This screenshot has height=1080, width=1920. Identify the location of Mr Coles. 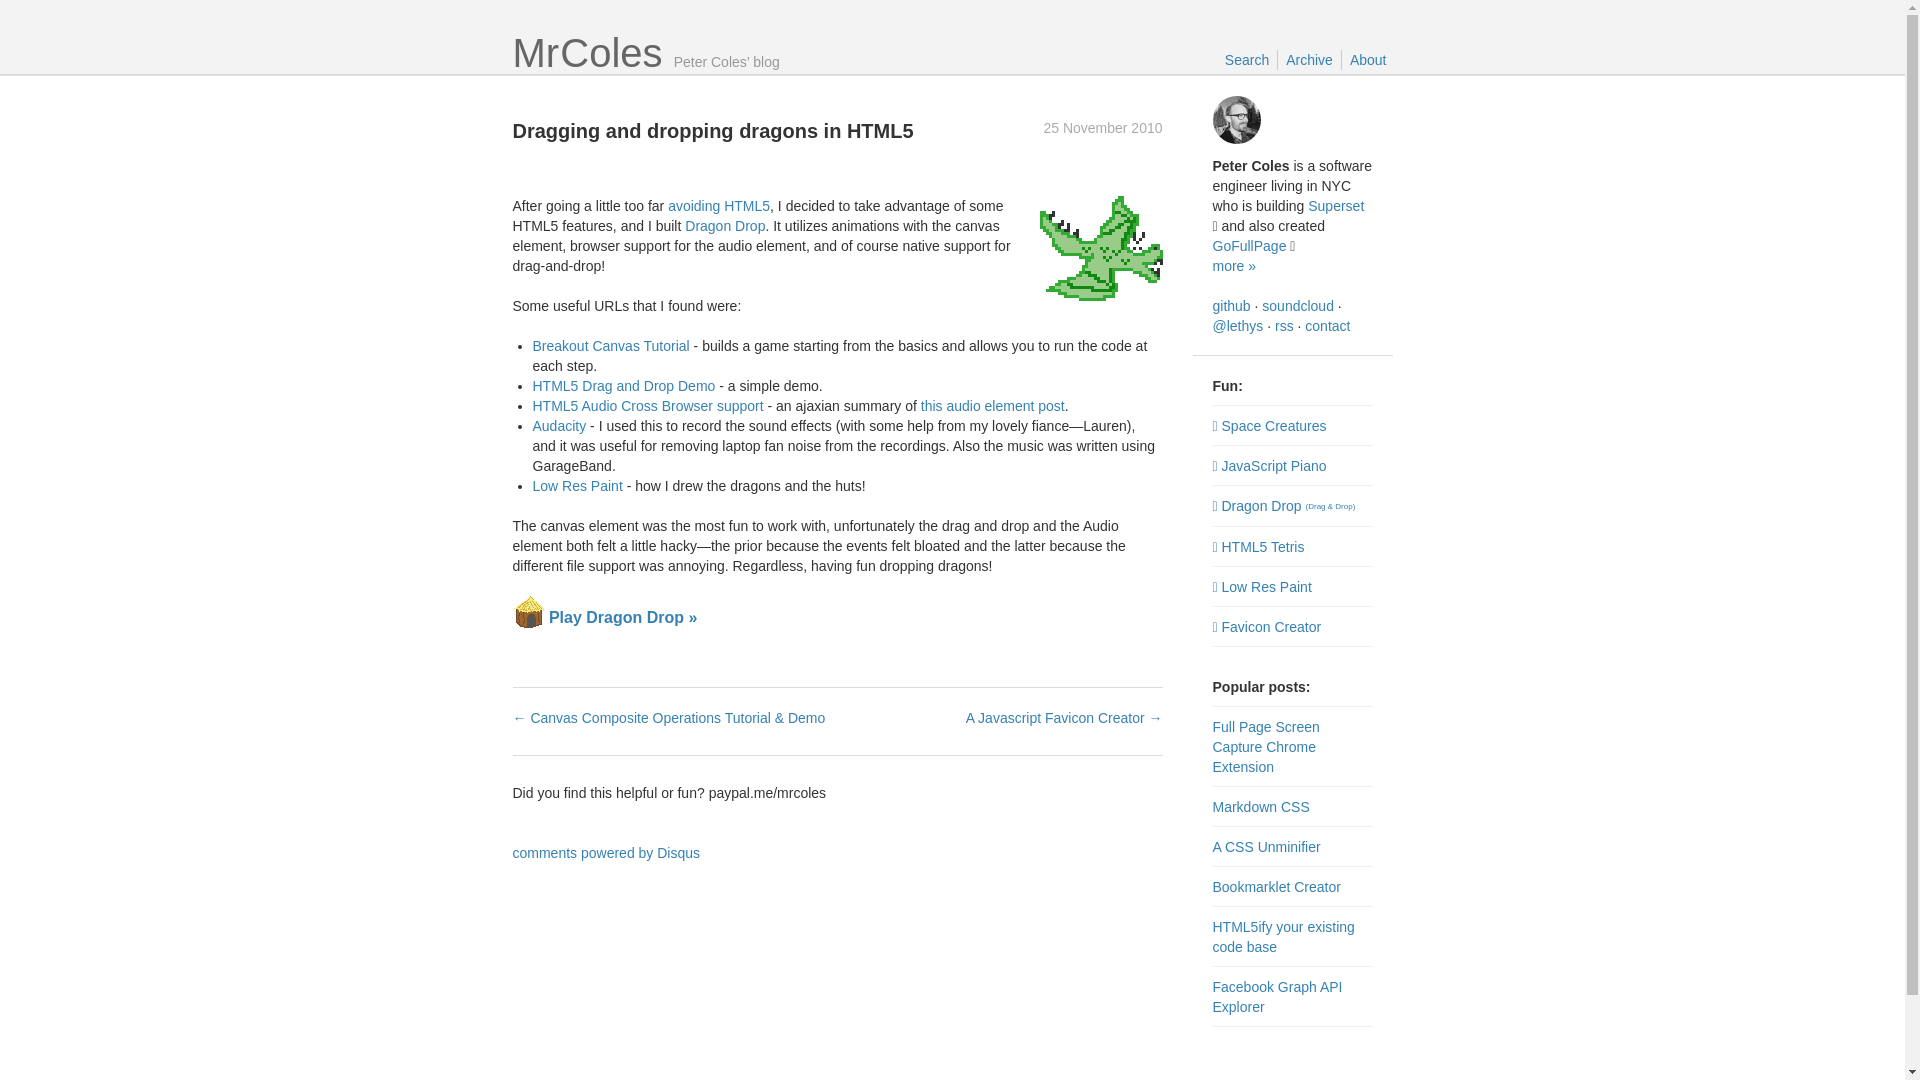
(587, 52).